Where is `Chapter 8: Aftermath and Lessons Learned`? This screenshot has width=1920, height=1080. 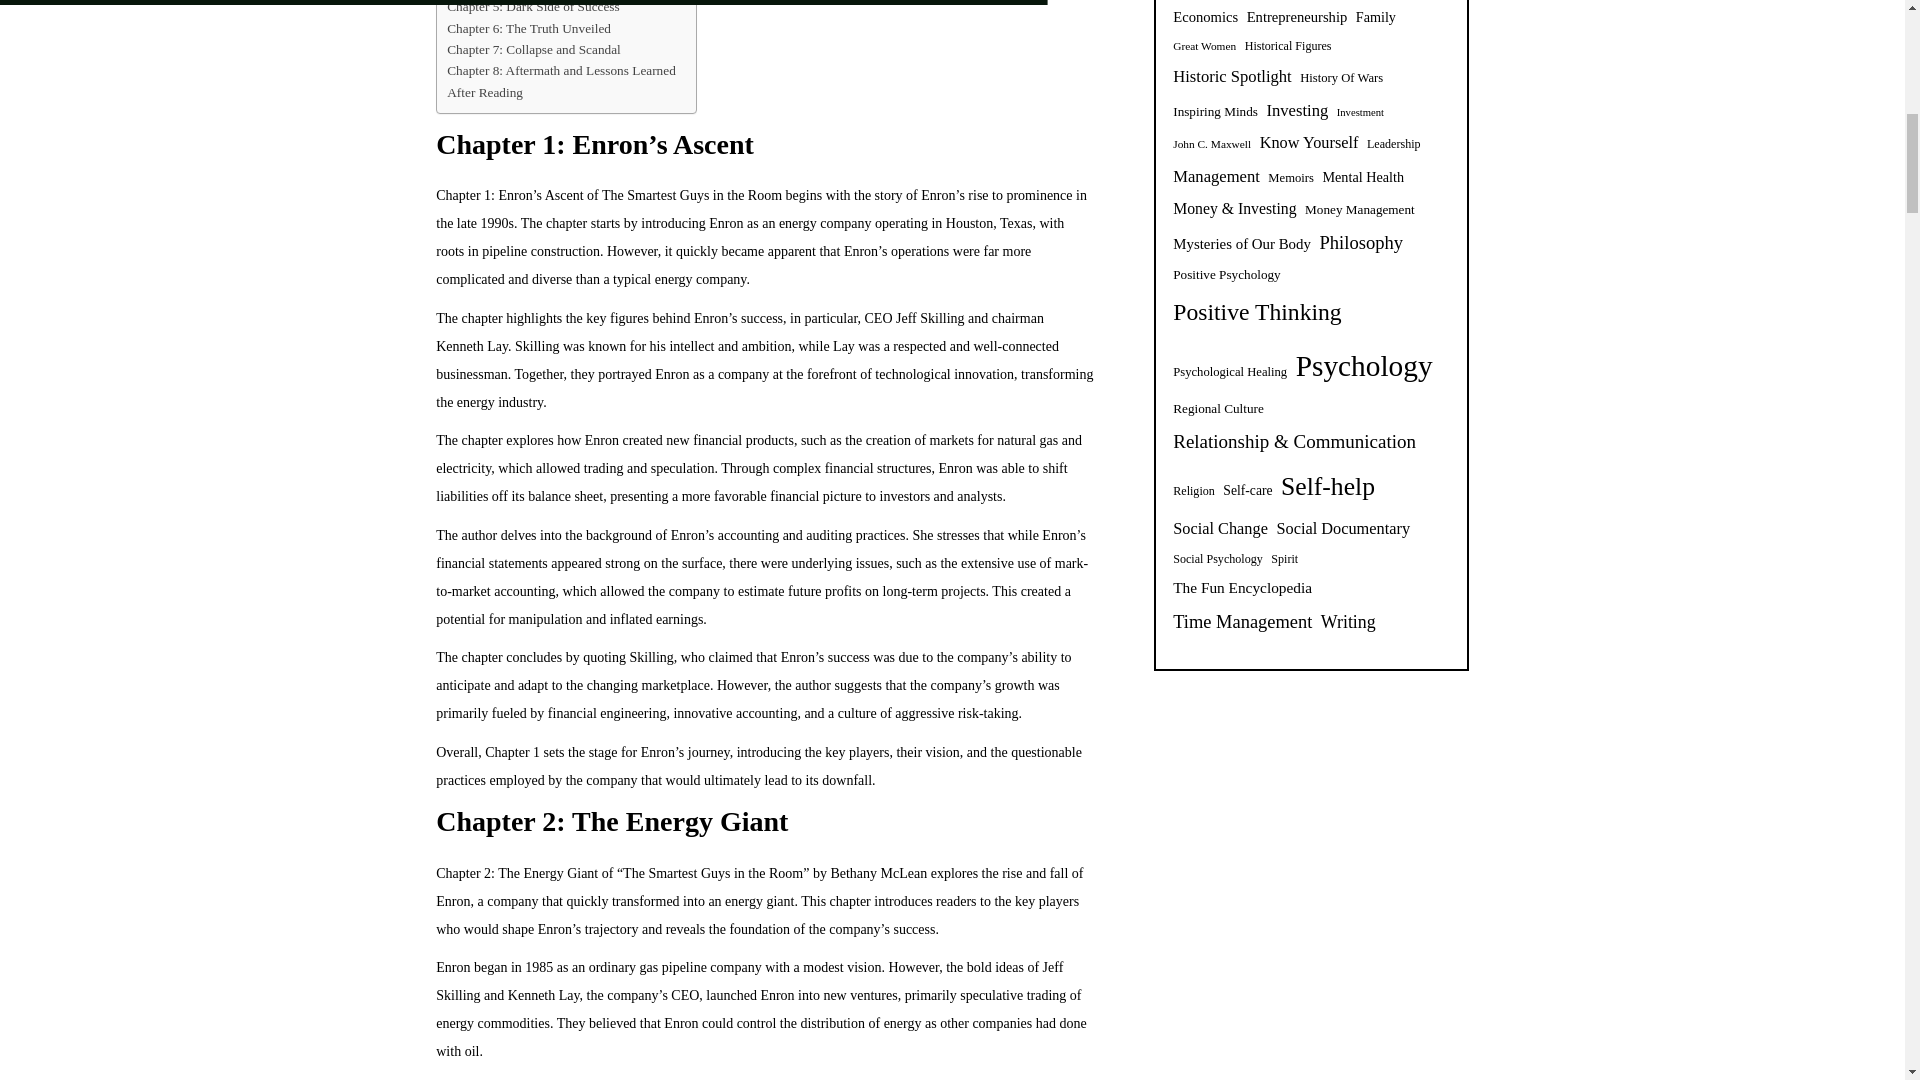 Chapter 8: Aftermath and Lessons Learned is located at coordinates (561, 70).